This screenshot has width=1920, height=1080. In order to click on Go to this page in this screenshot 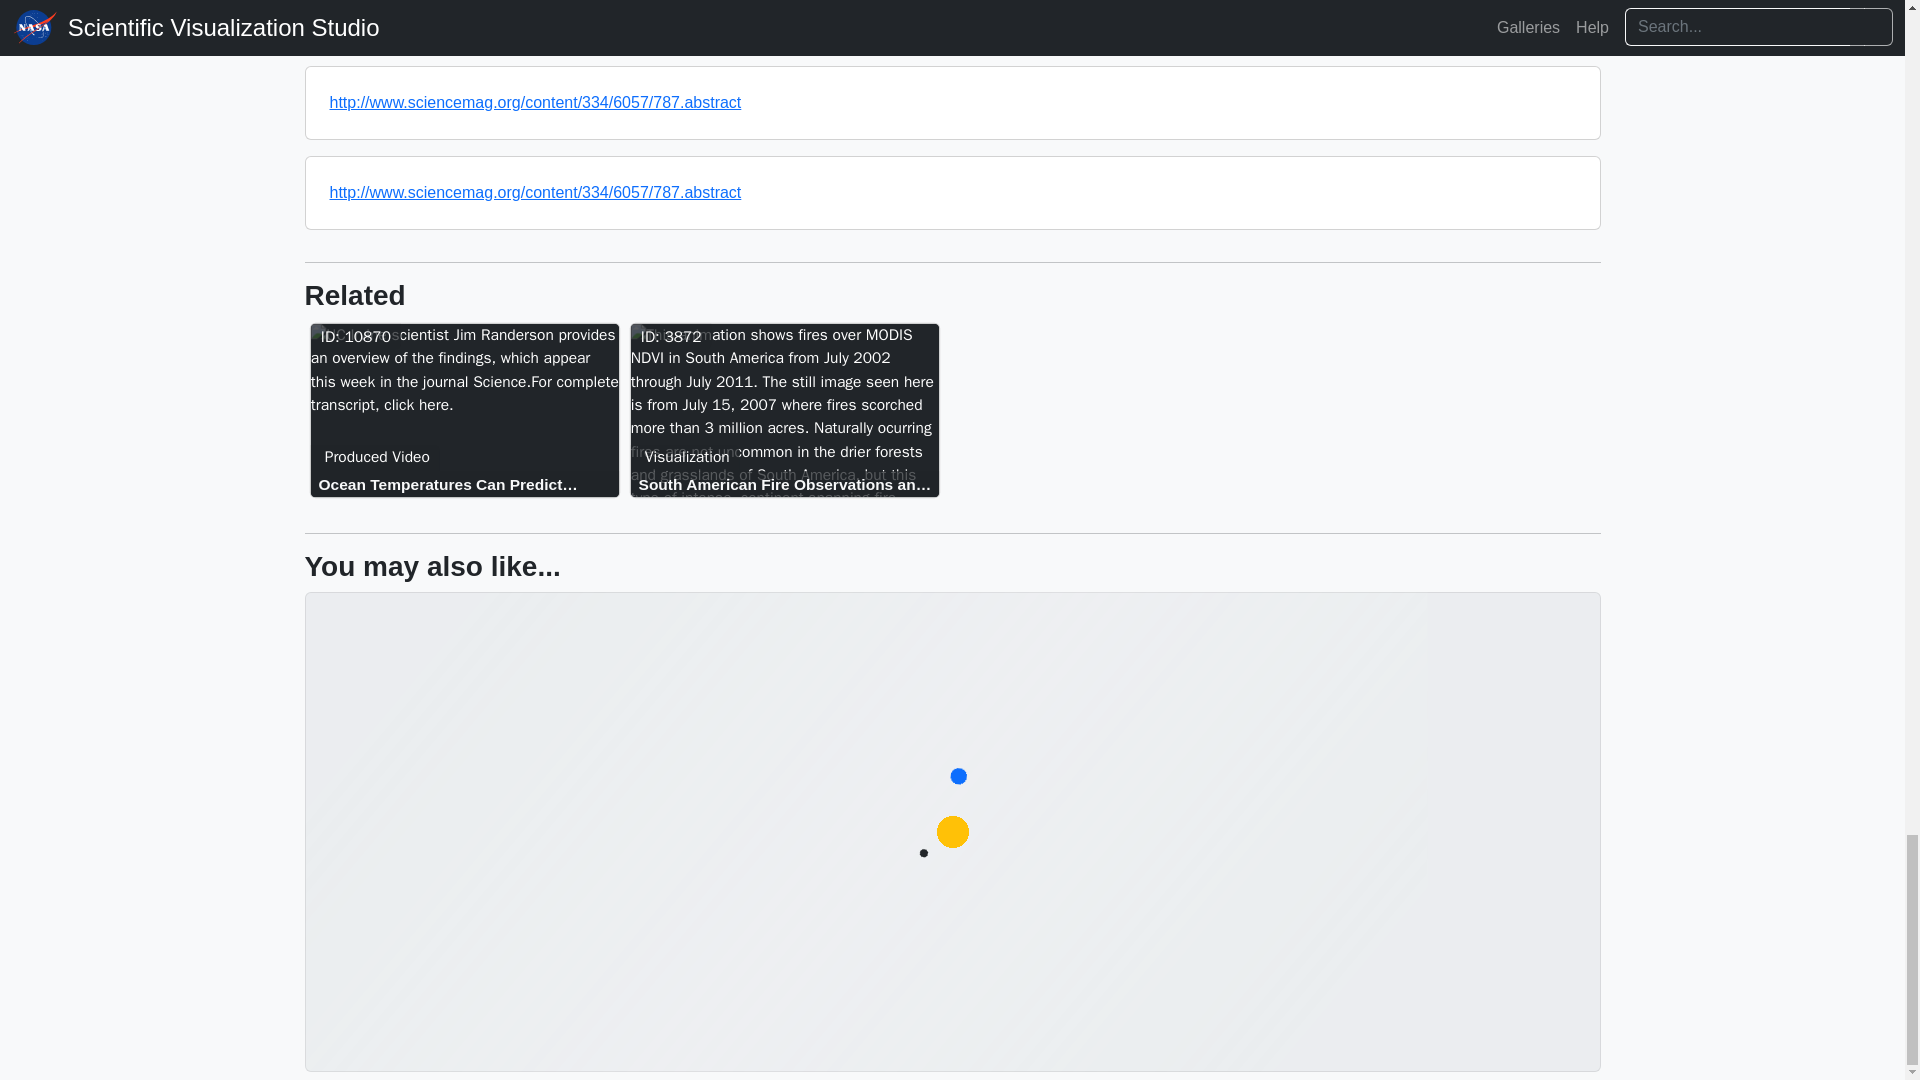, I will do `click(469, 484)`.